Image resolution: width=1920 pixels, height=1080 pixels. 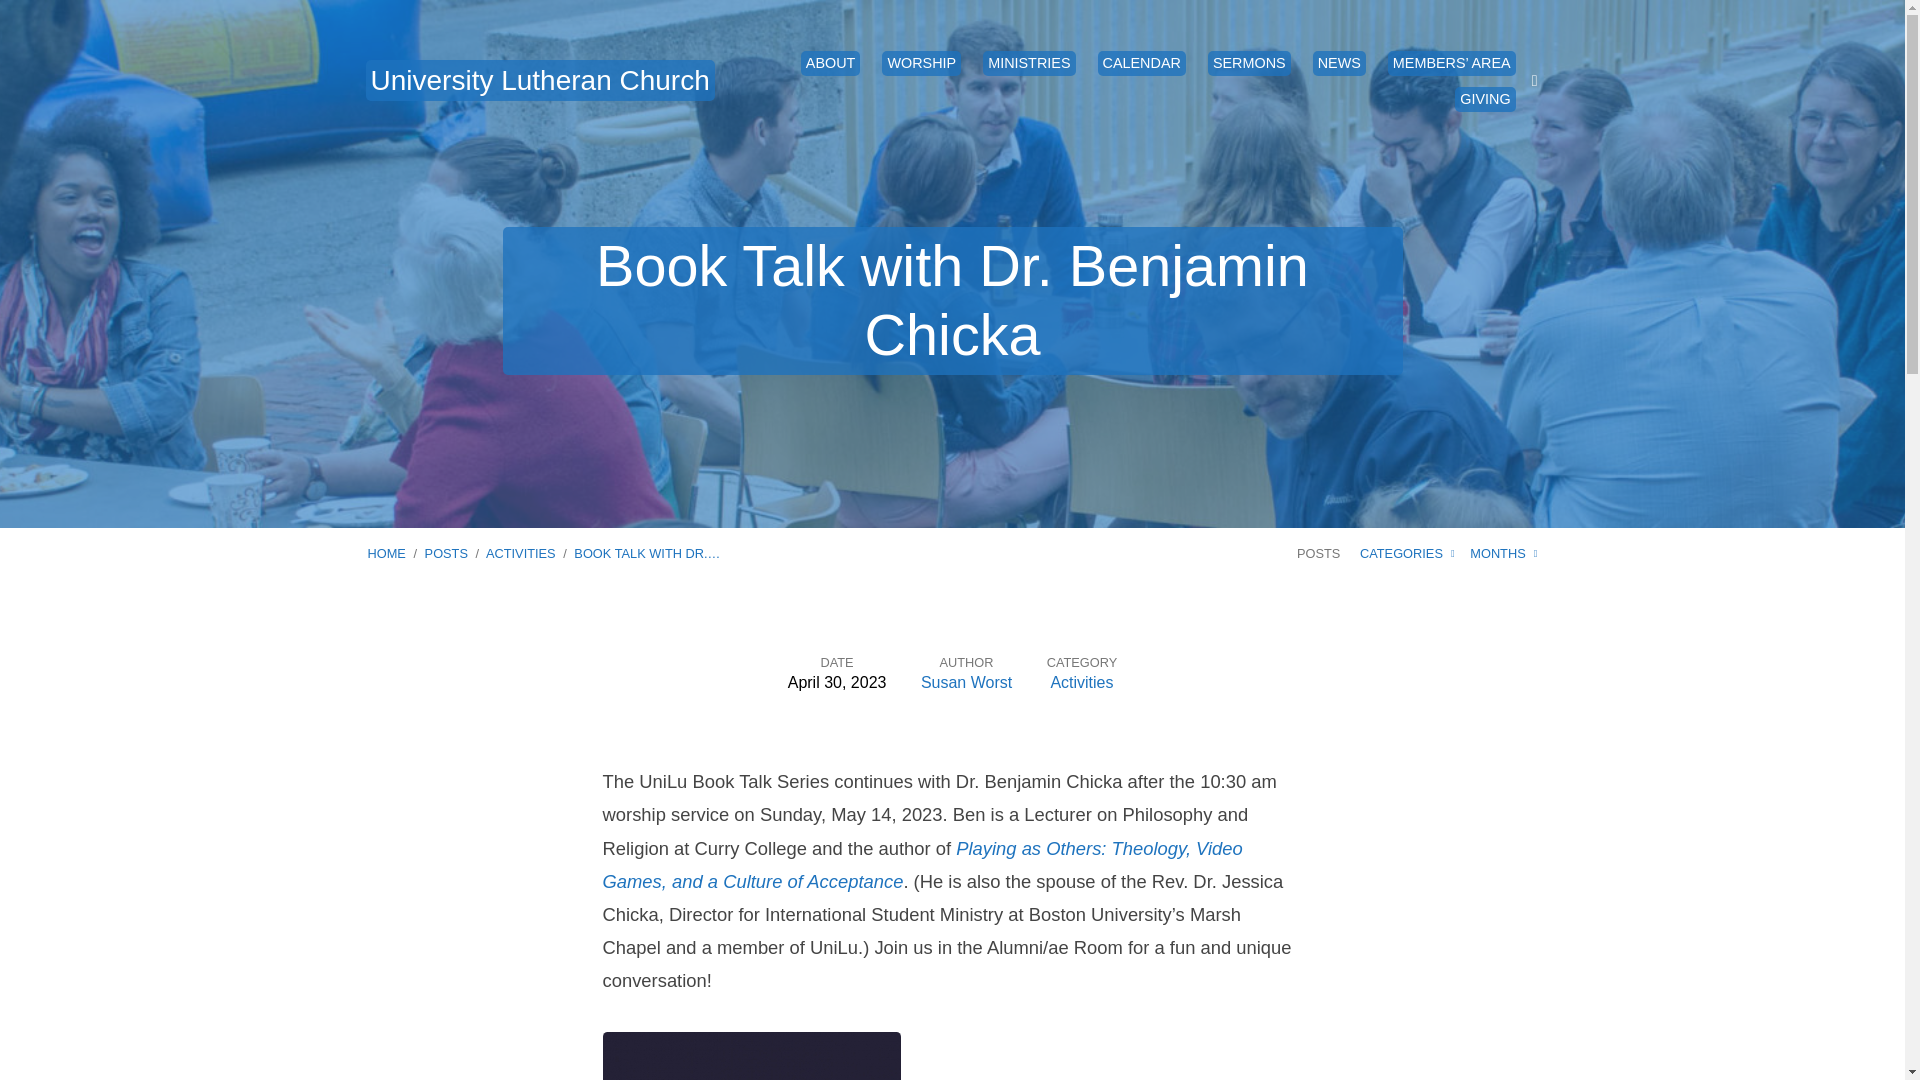 What do you see at coordinates (446, 553) in the screenshot?
I see `POSTS` at bounding box center [446, 553].